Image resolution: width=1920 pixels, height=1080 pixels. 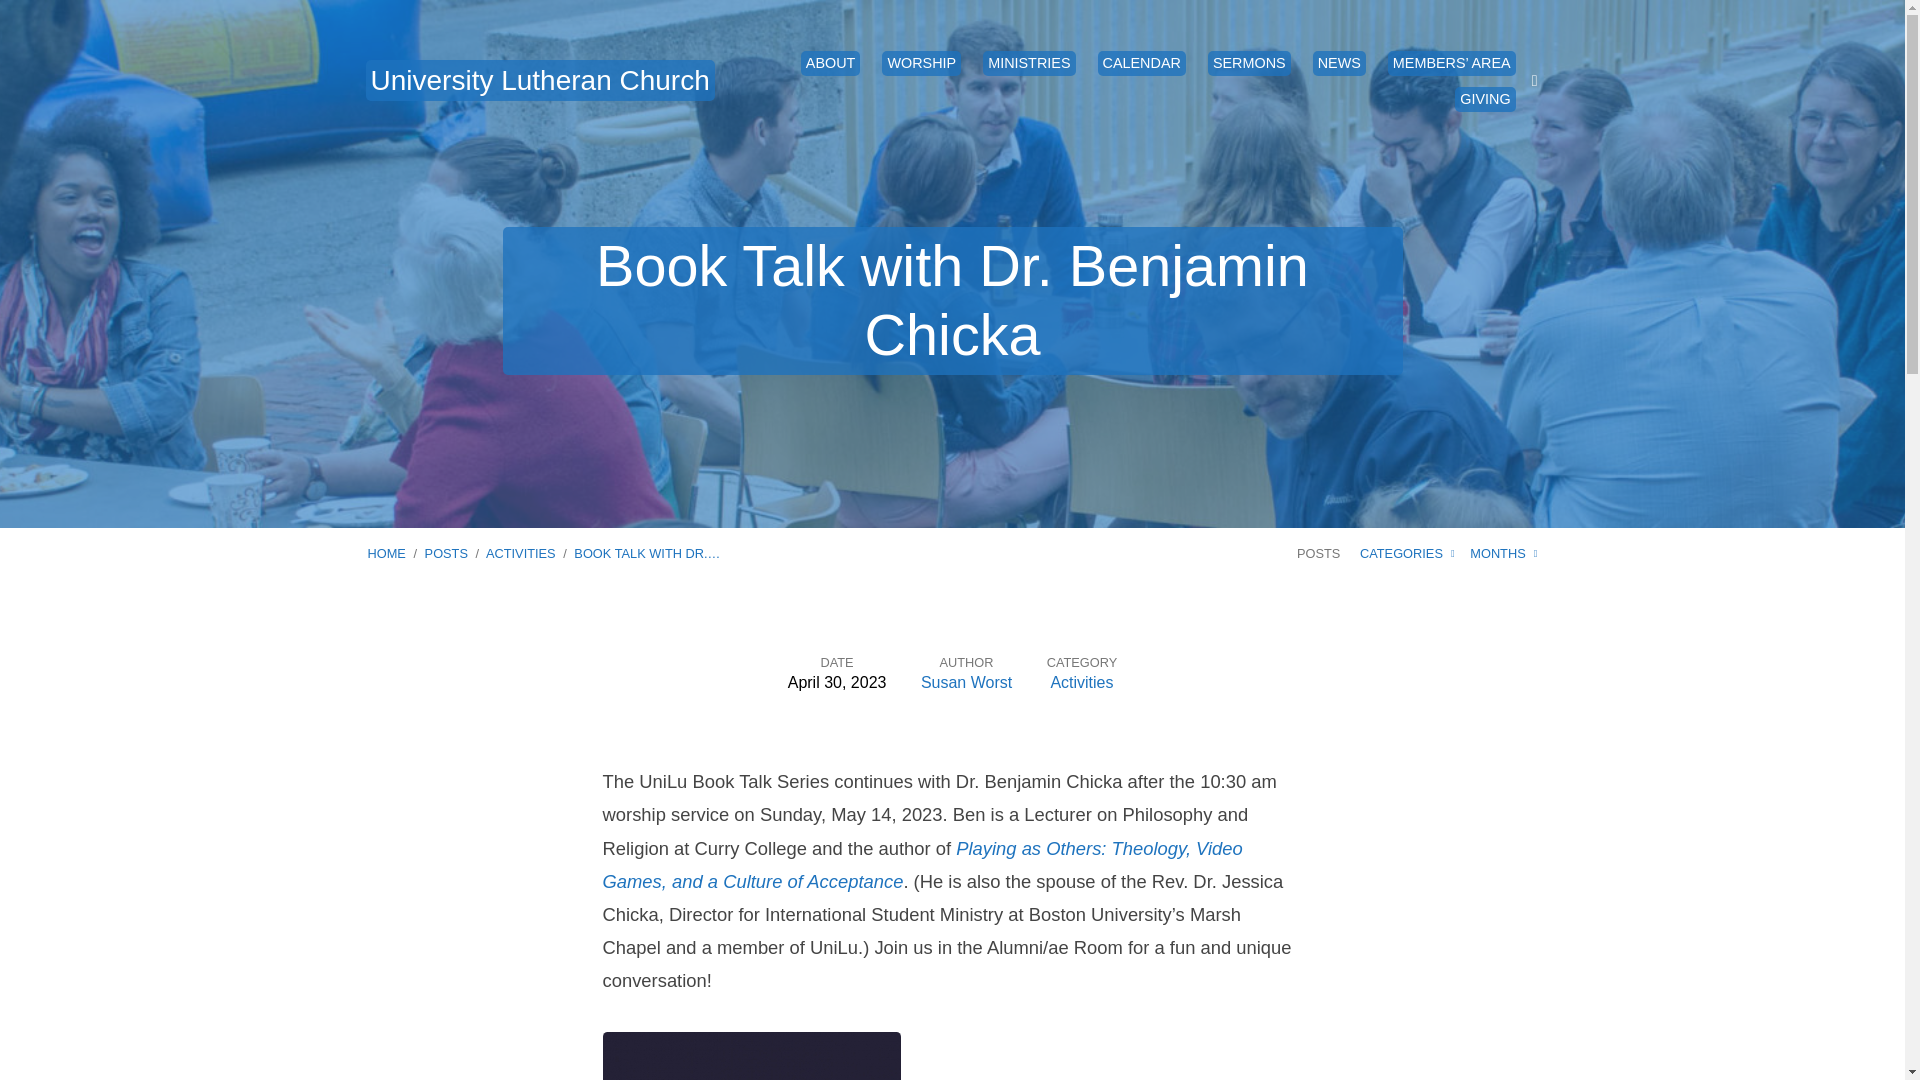 What do you see at coordinates (446, 553) in the screenshot?
I see `POSTS` at bounding box center [446, 553].